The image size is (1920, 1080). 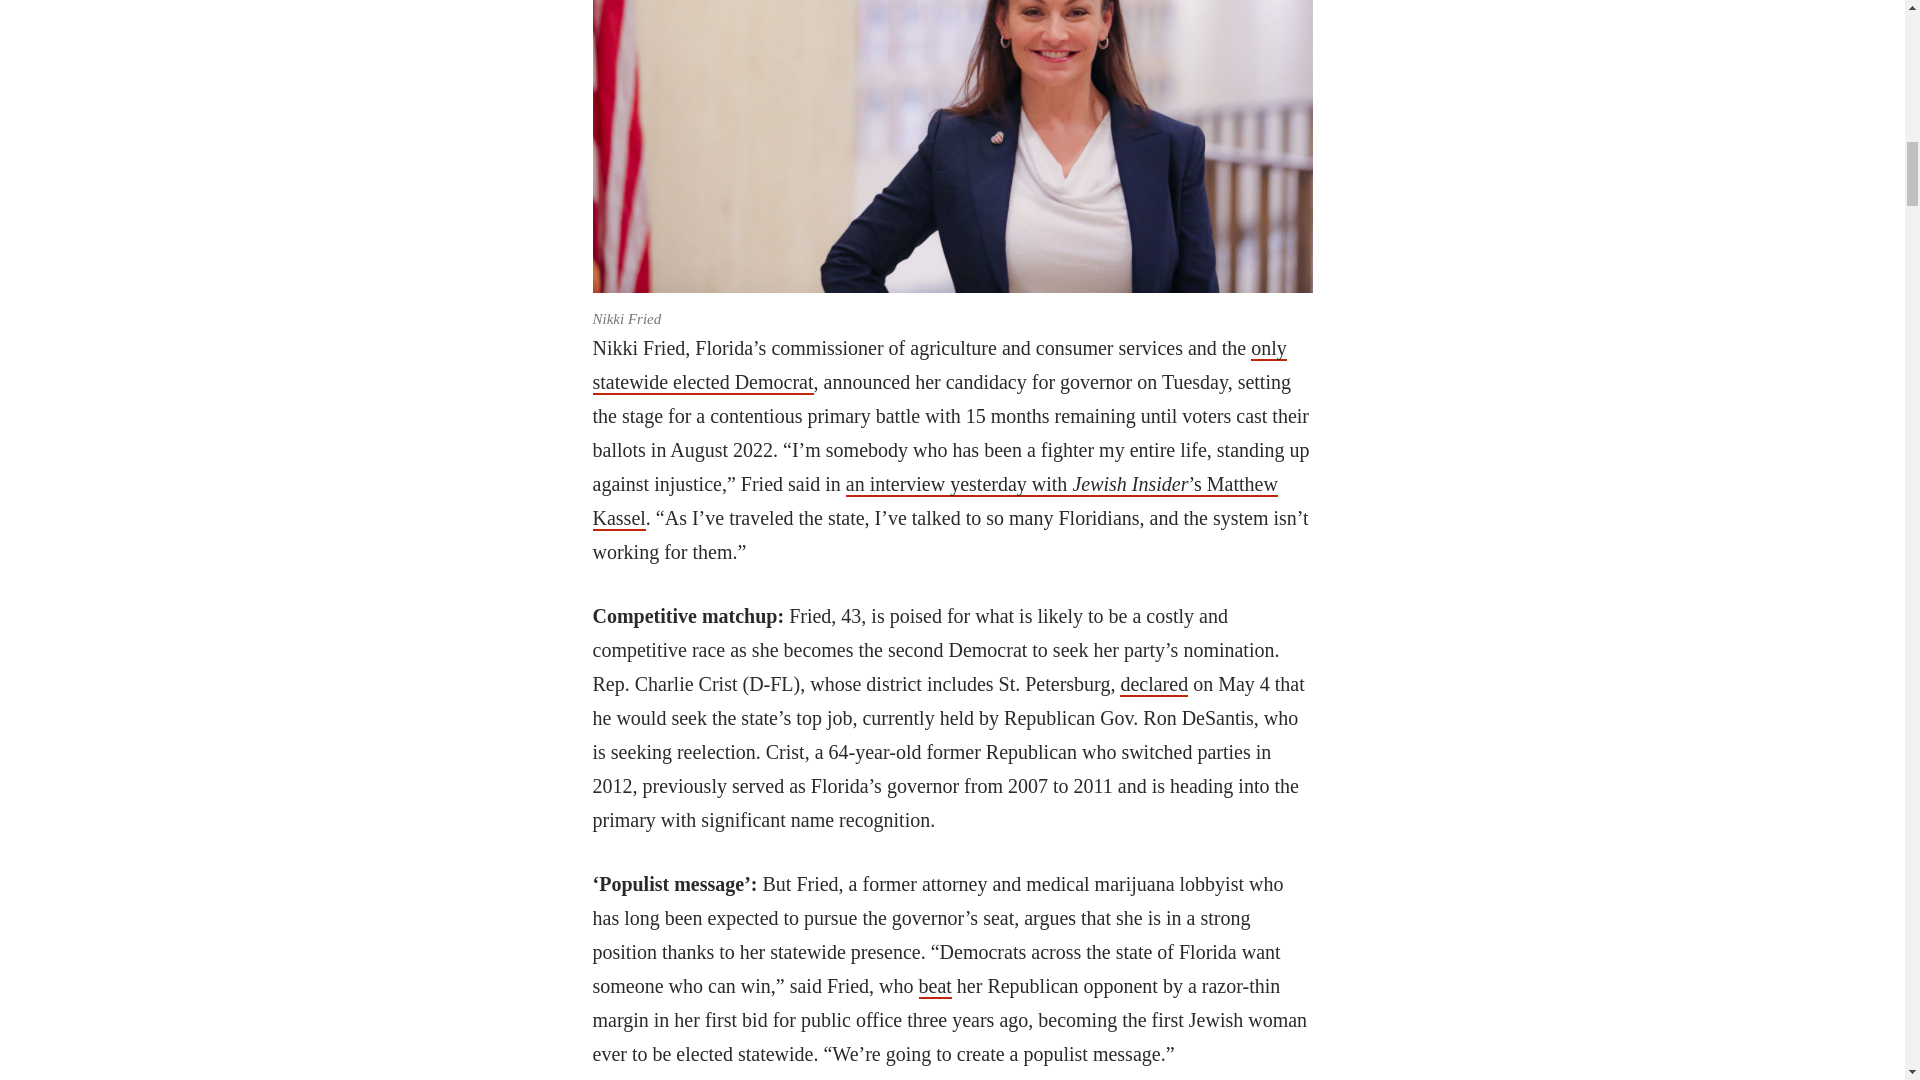 What do you see at coordinates (938, 366) in the screenshot?
I see `only statewide elected Democrat` at bounding box center [938, 366].